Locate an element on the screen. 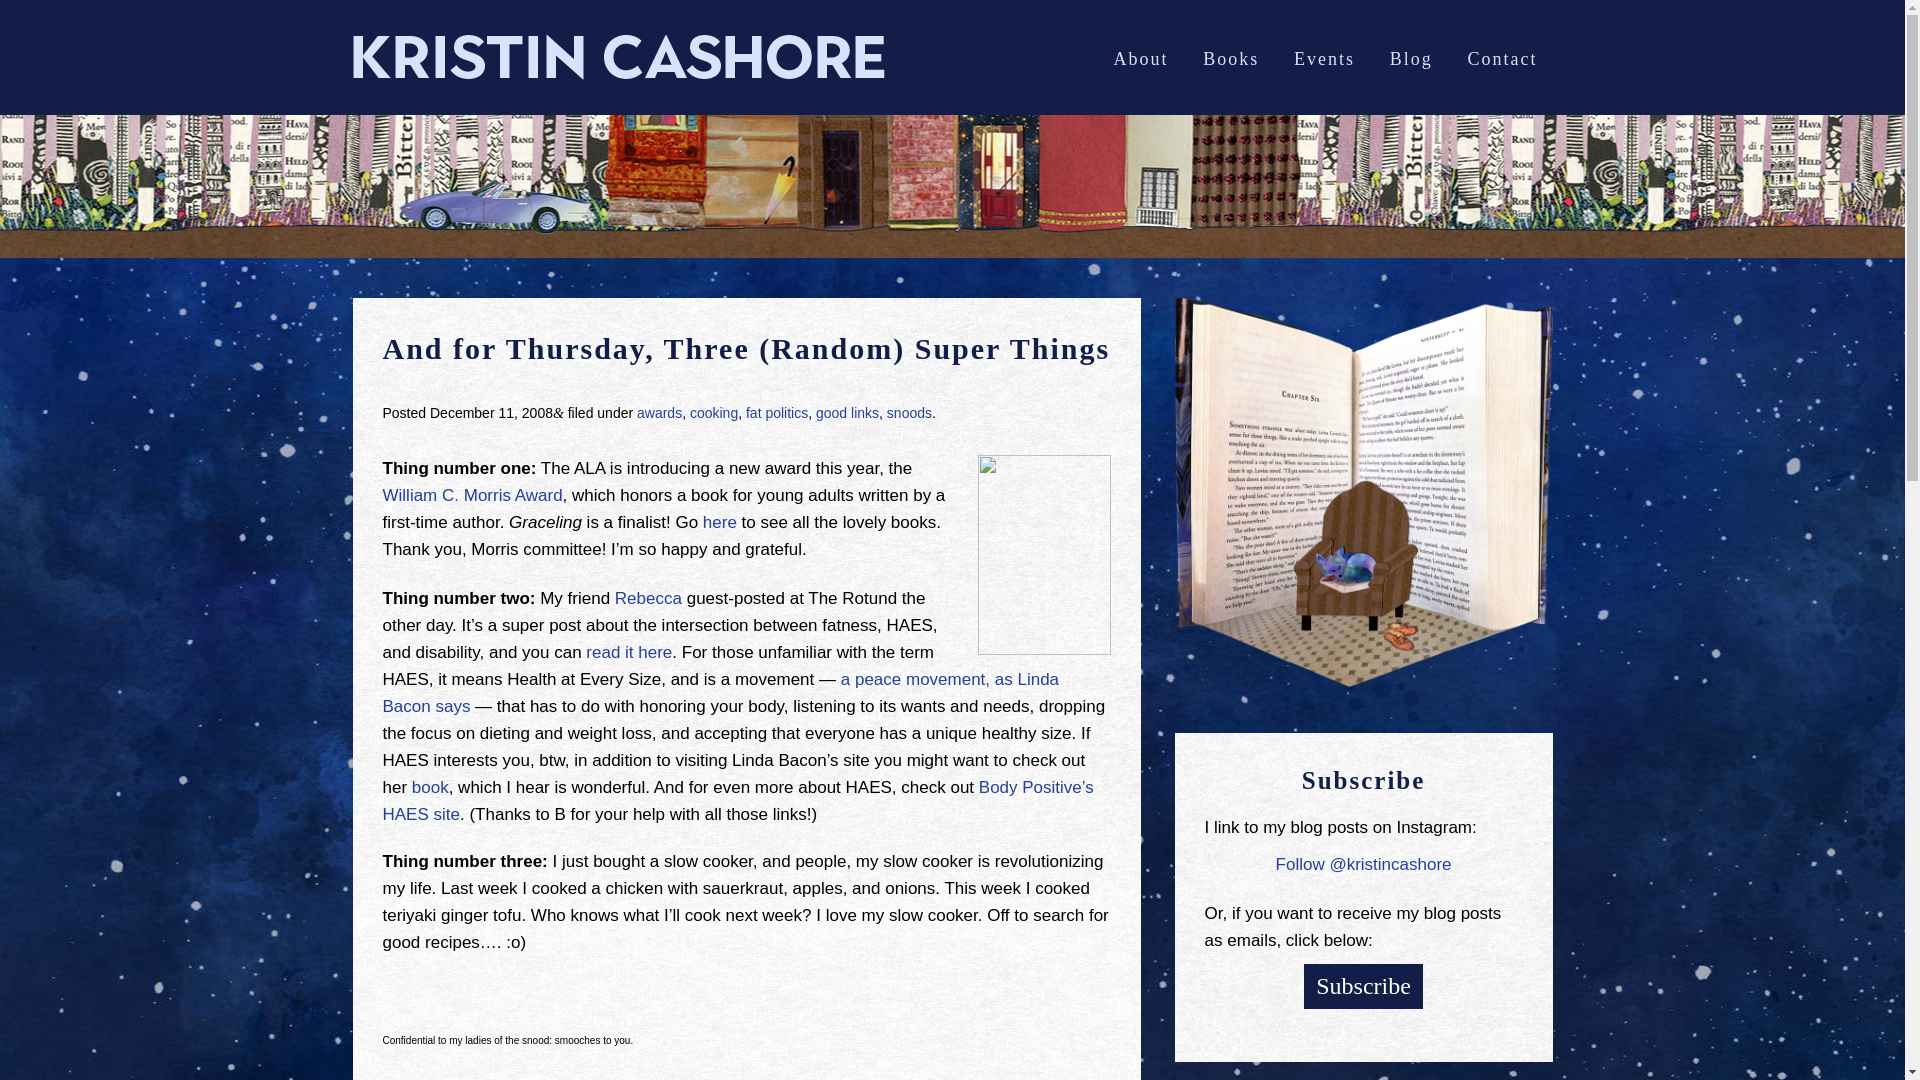 This screenshot has width=1920, height=1080. cooking is located at coordinates (713, 413).